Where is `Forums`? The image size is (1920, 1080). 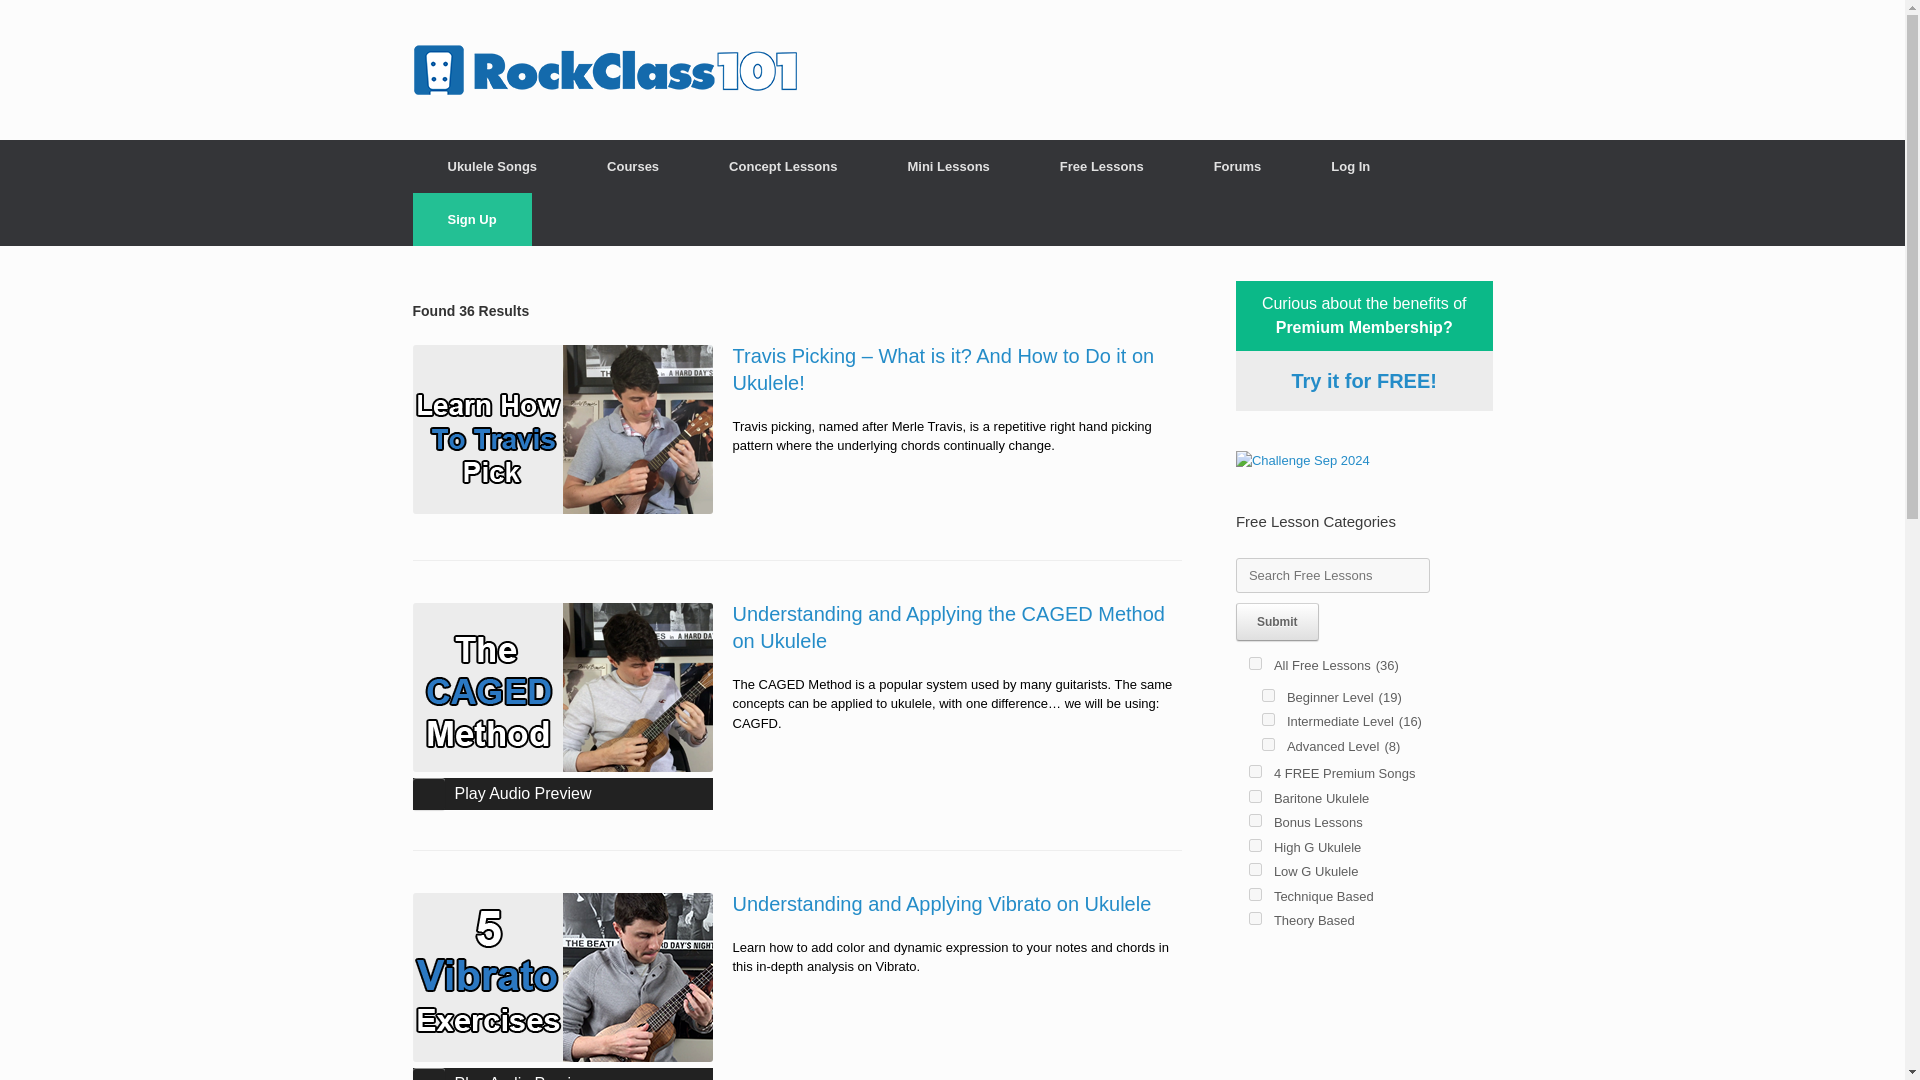 Forums is located at coordinates (1238, 166).